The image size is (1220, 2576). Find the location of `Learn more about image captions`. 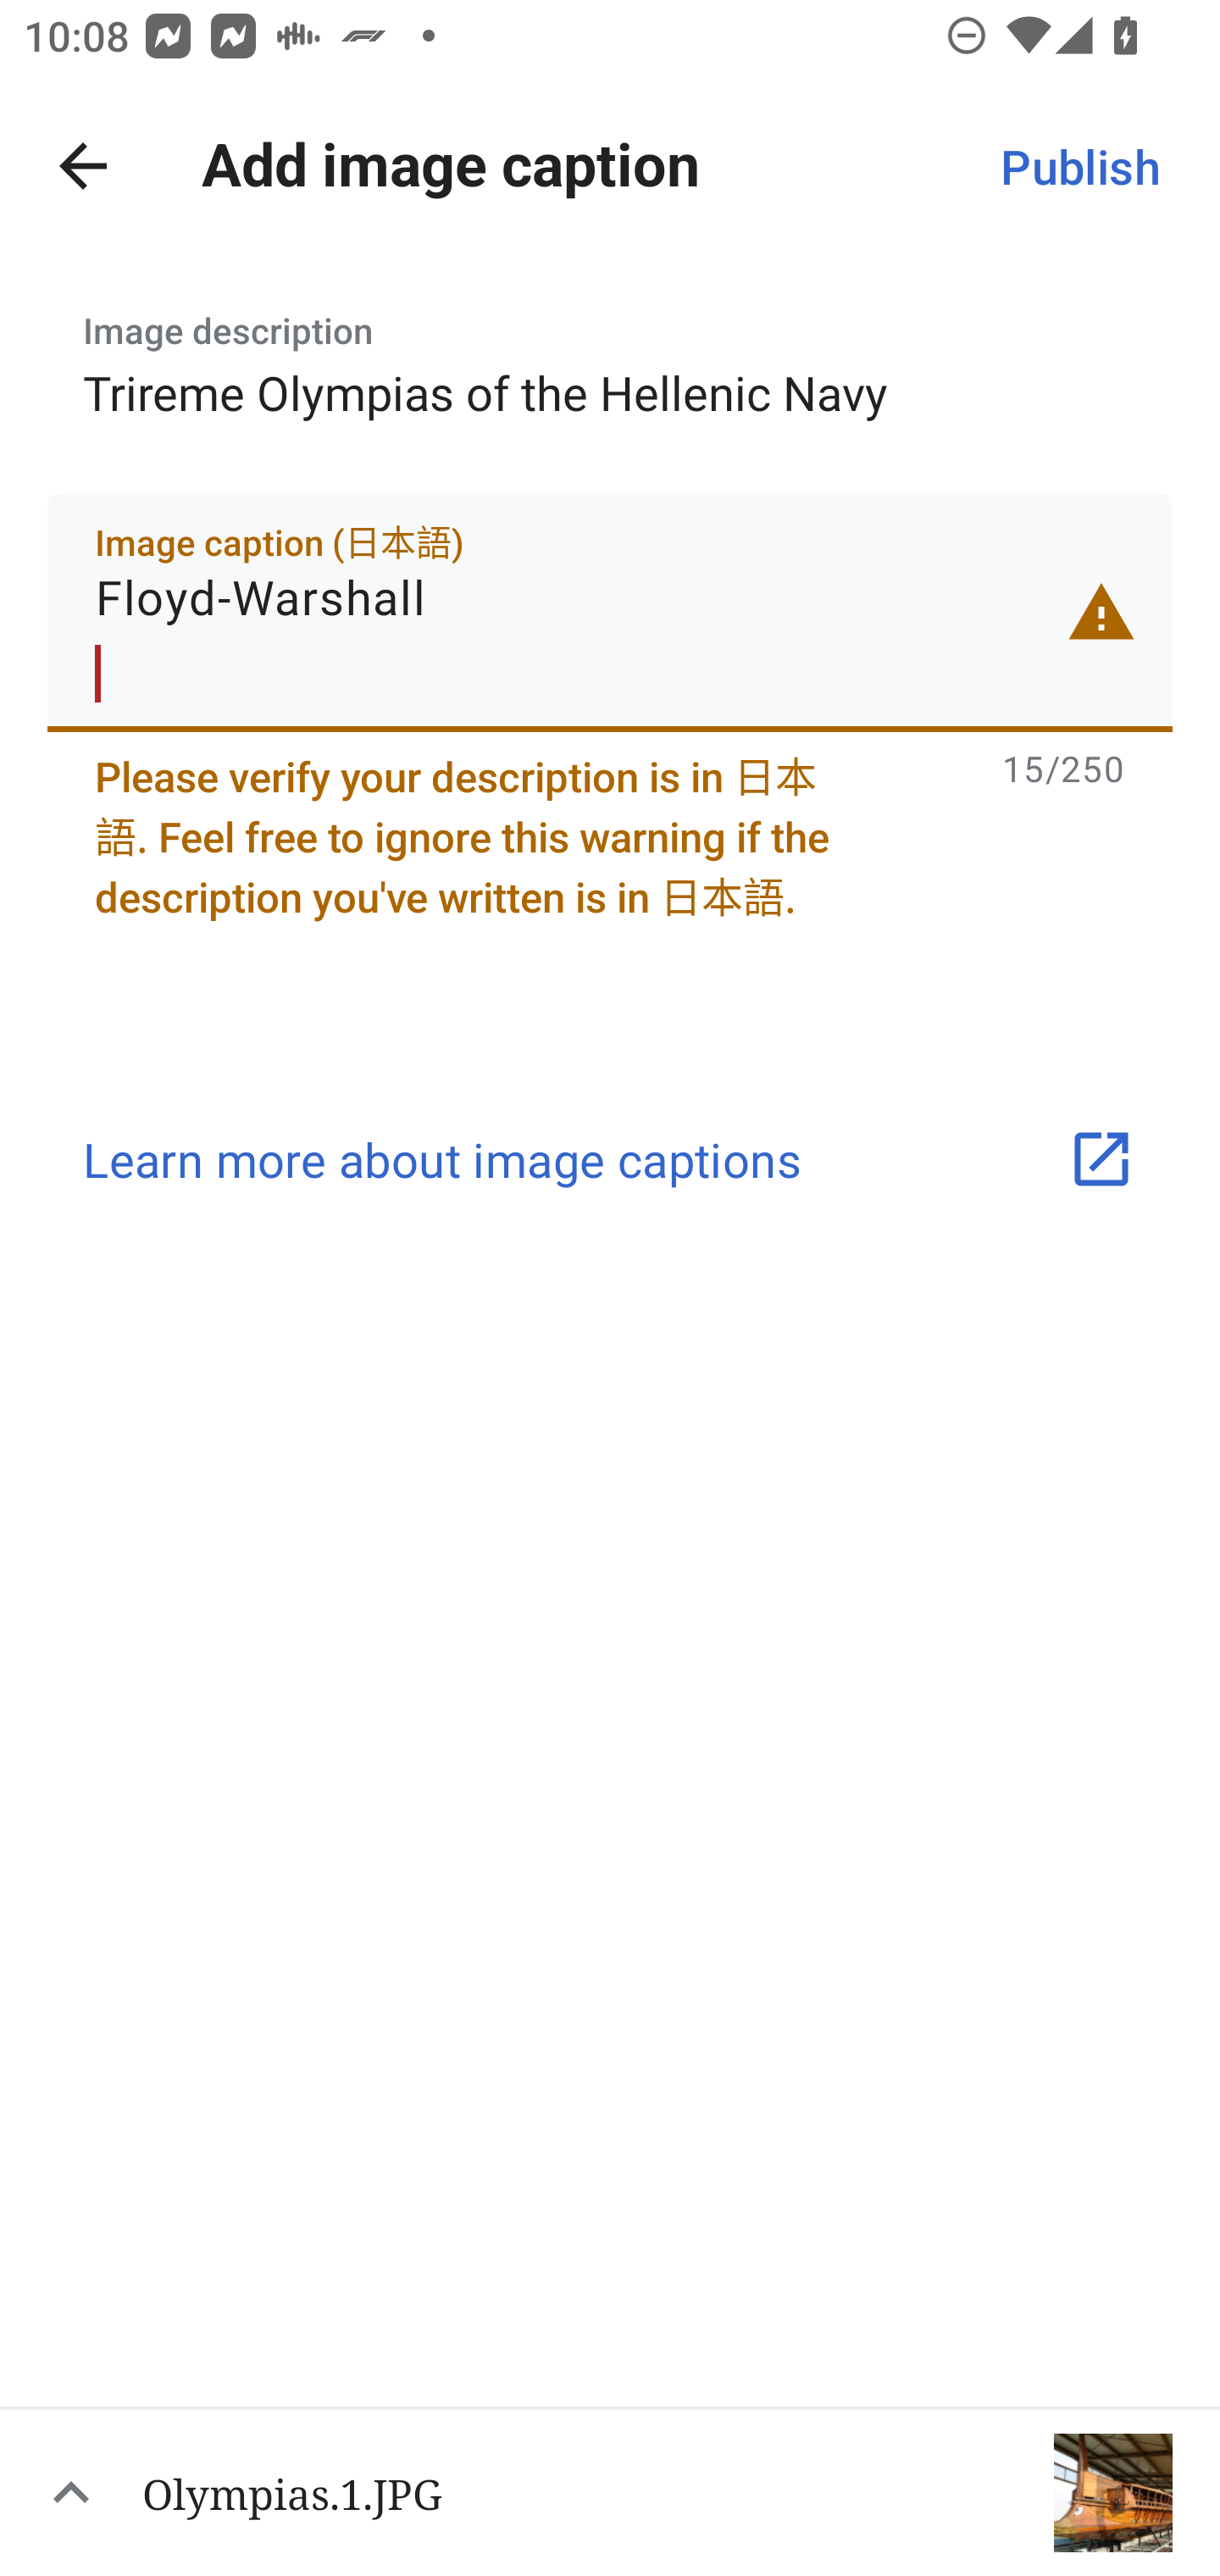

Learn more about image captions is located at coordinates (610, 1159).